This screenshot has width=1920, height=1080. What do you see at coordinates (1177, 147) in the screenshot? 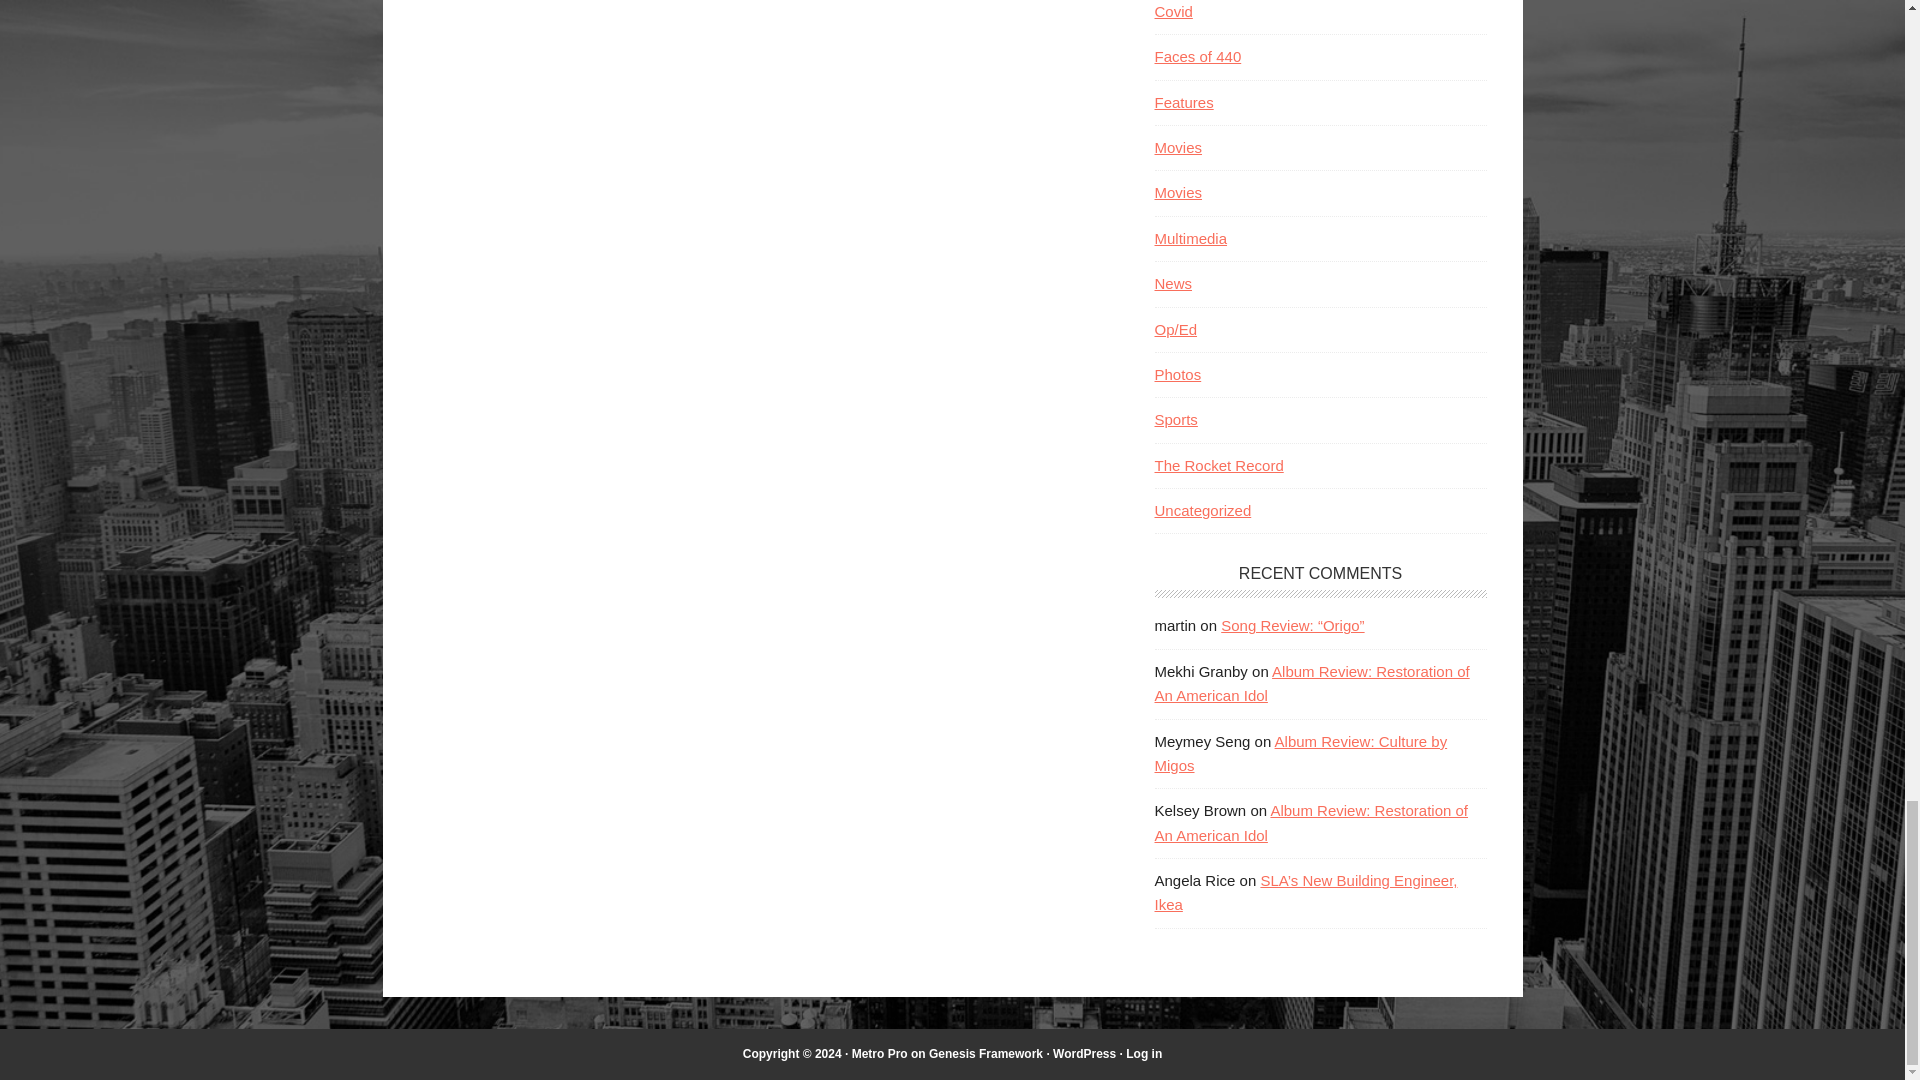
I see `Movies` at bounding box center [1177, 147].